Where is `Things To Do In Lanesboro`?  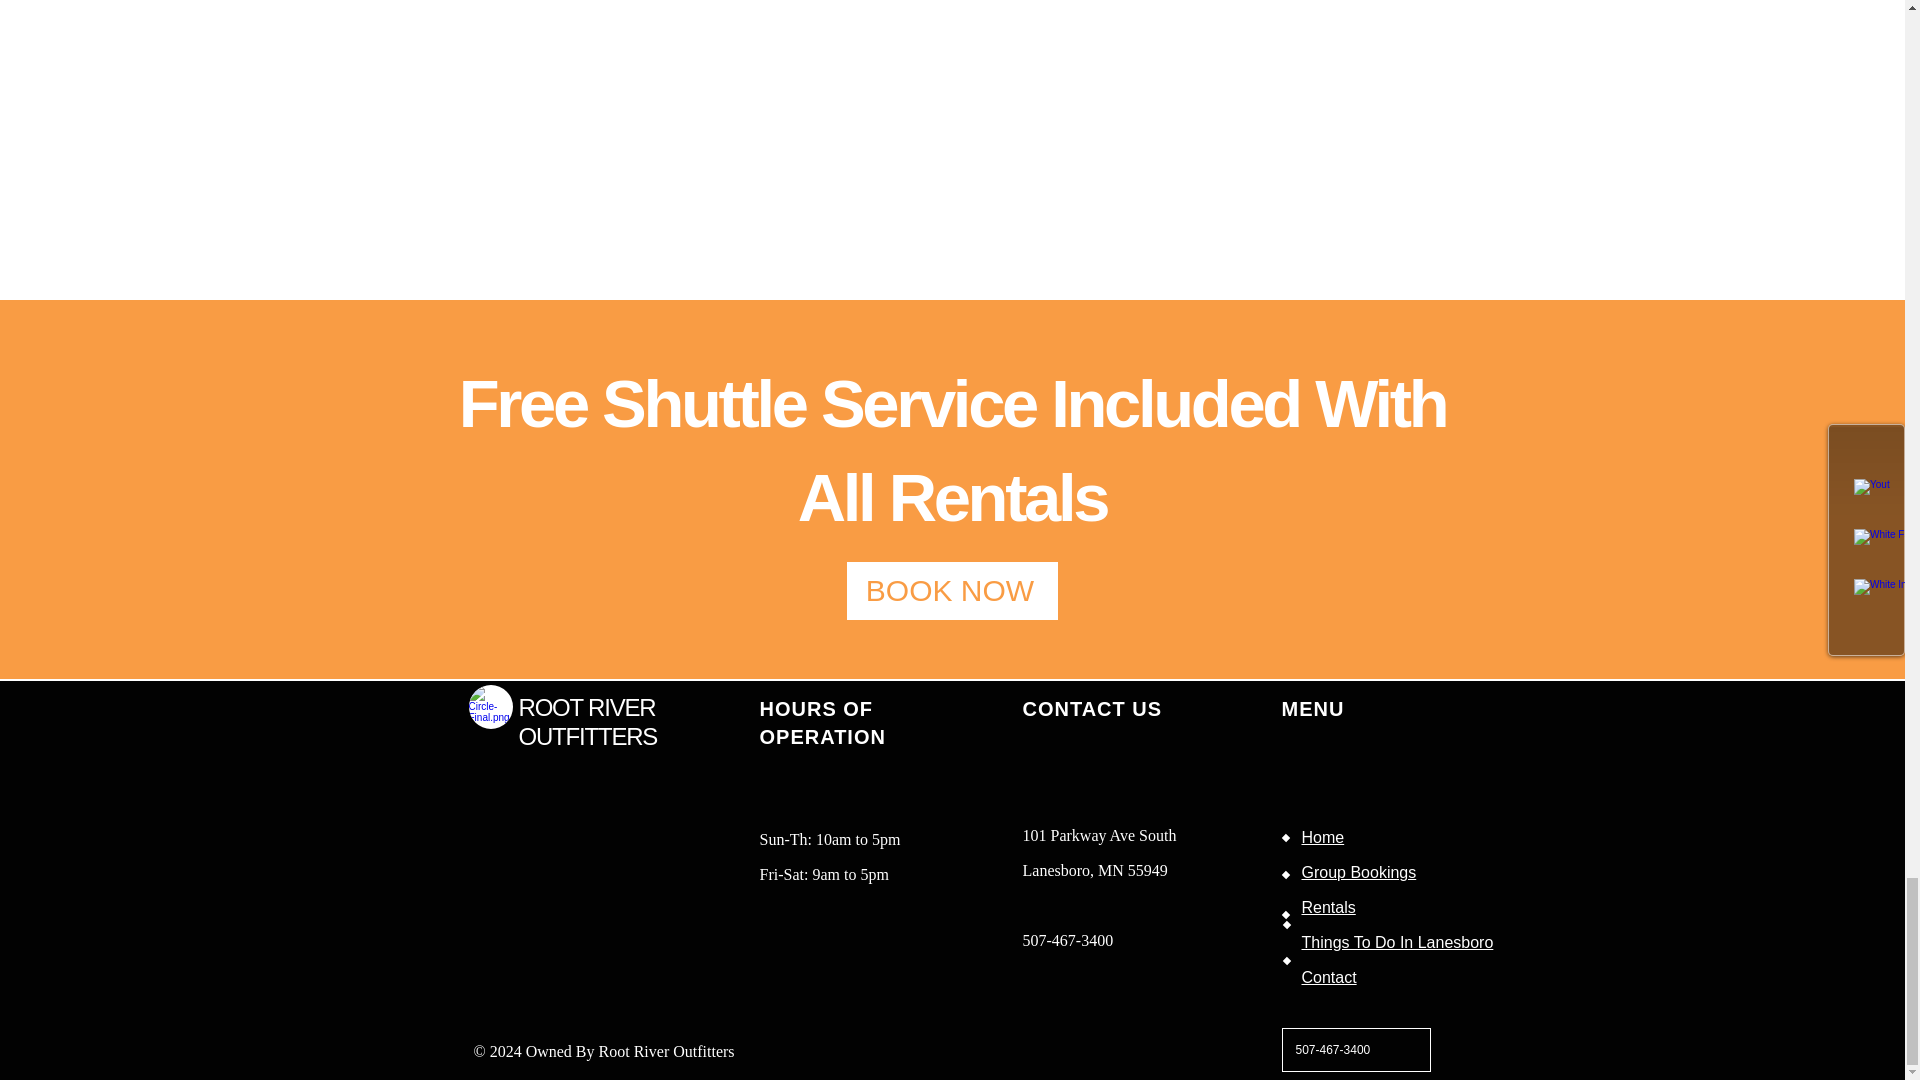 Things To Do In Lanesboro is located at coordinates (1397, 940).